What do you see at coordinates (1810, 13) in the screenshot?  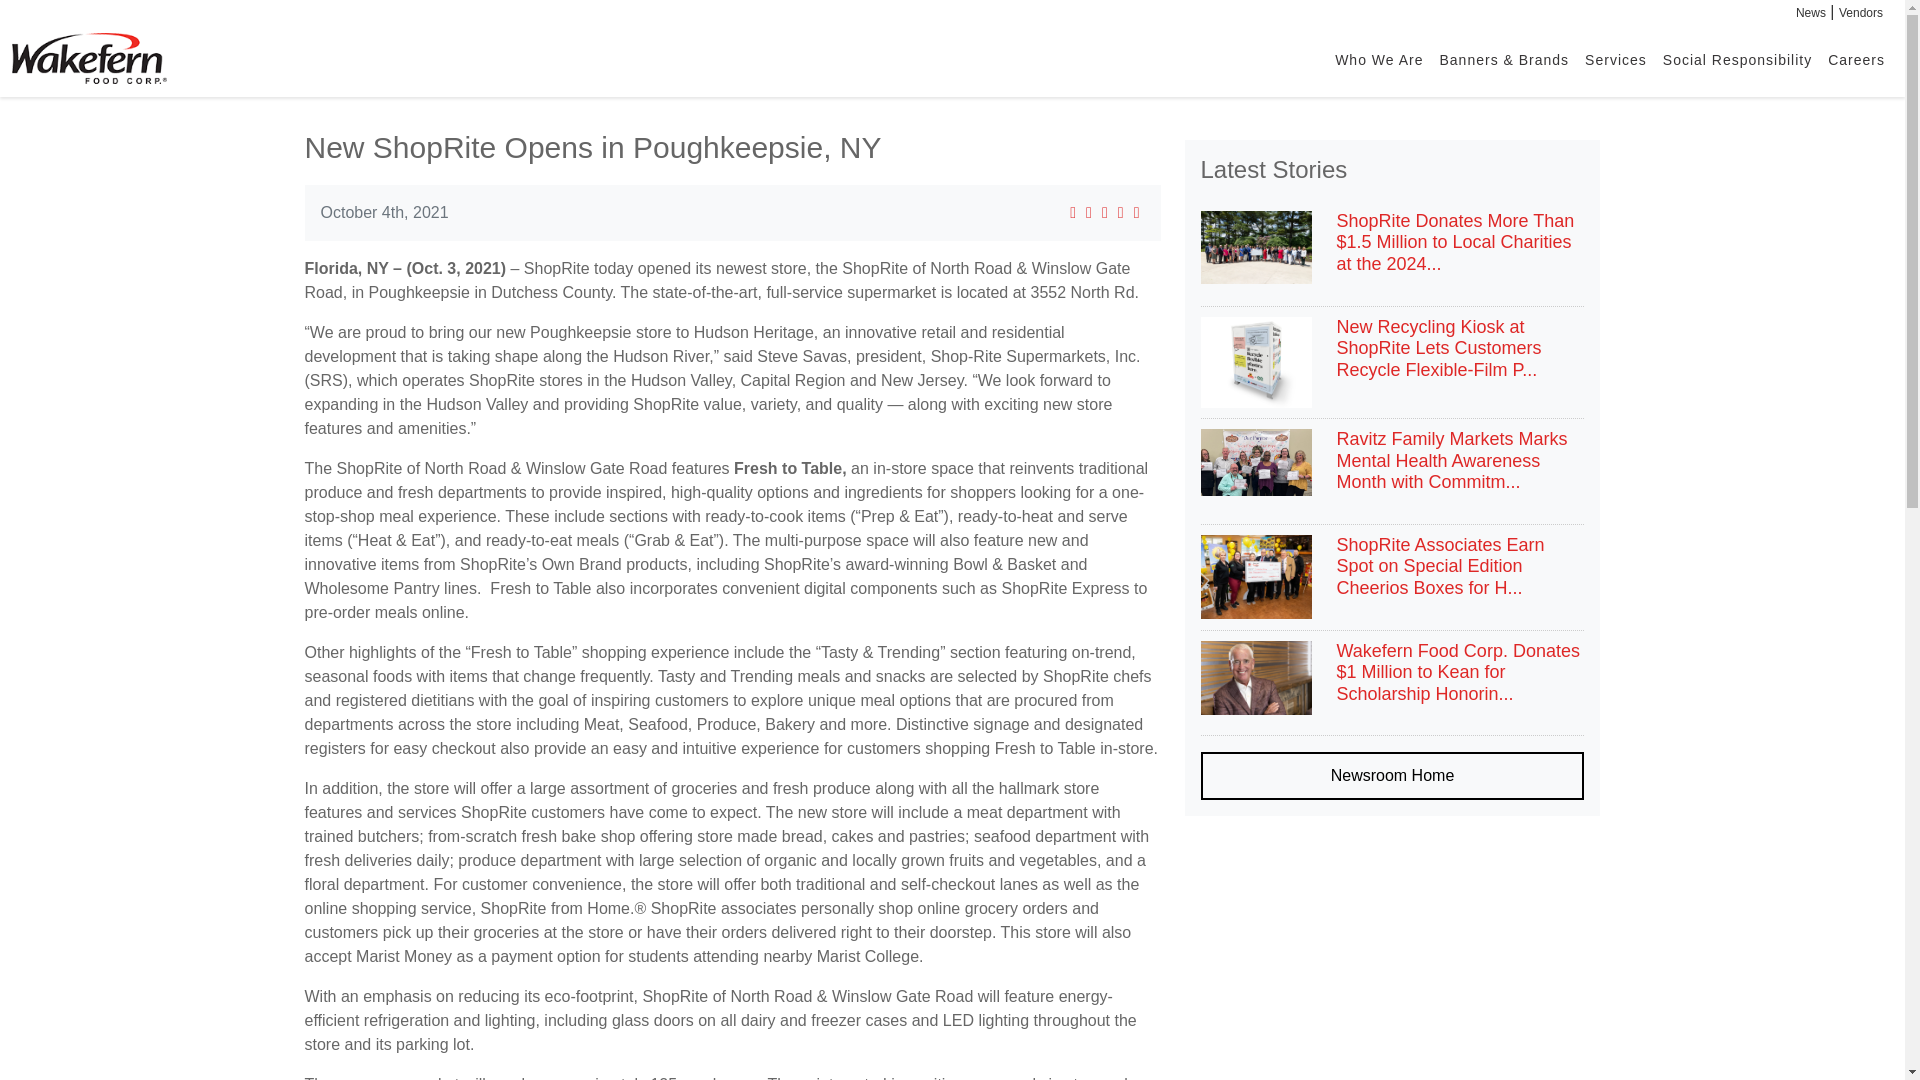 I see `News` at bounding box center [1810, 13].